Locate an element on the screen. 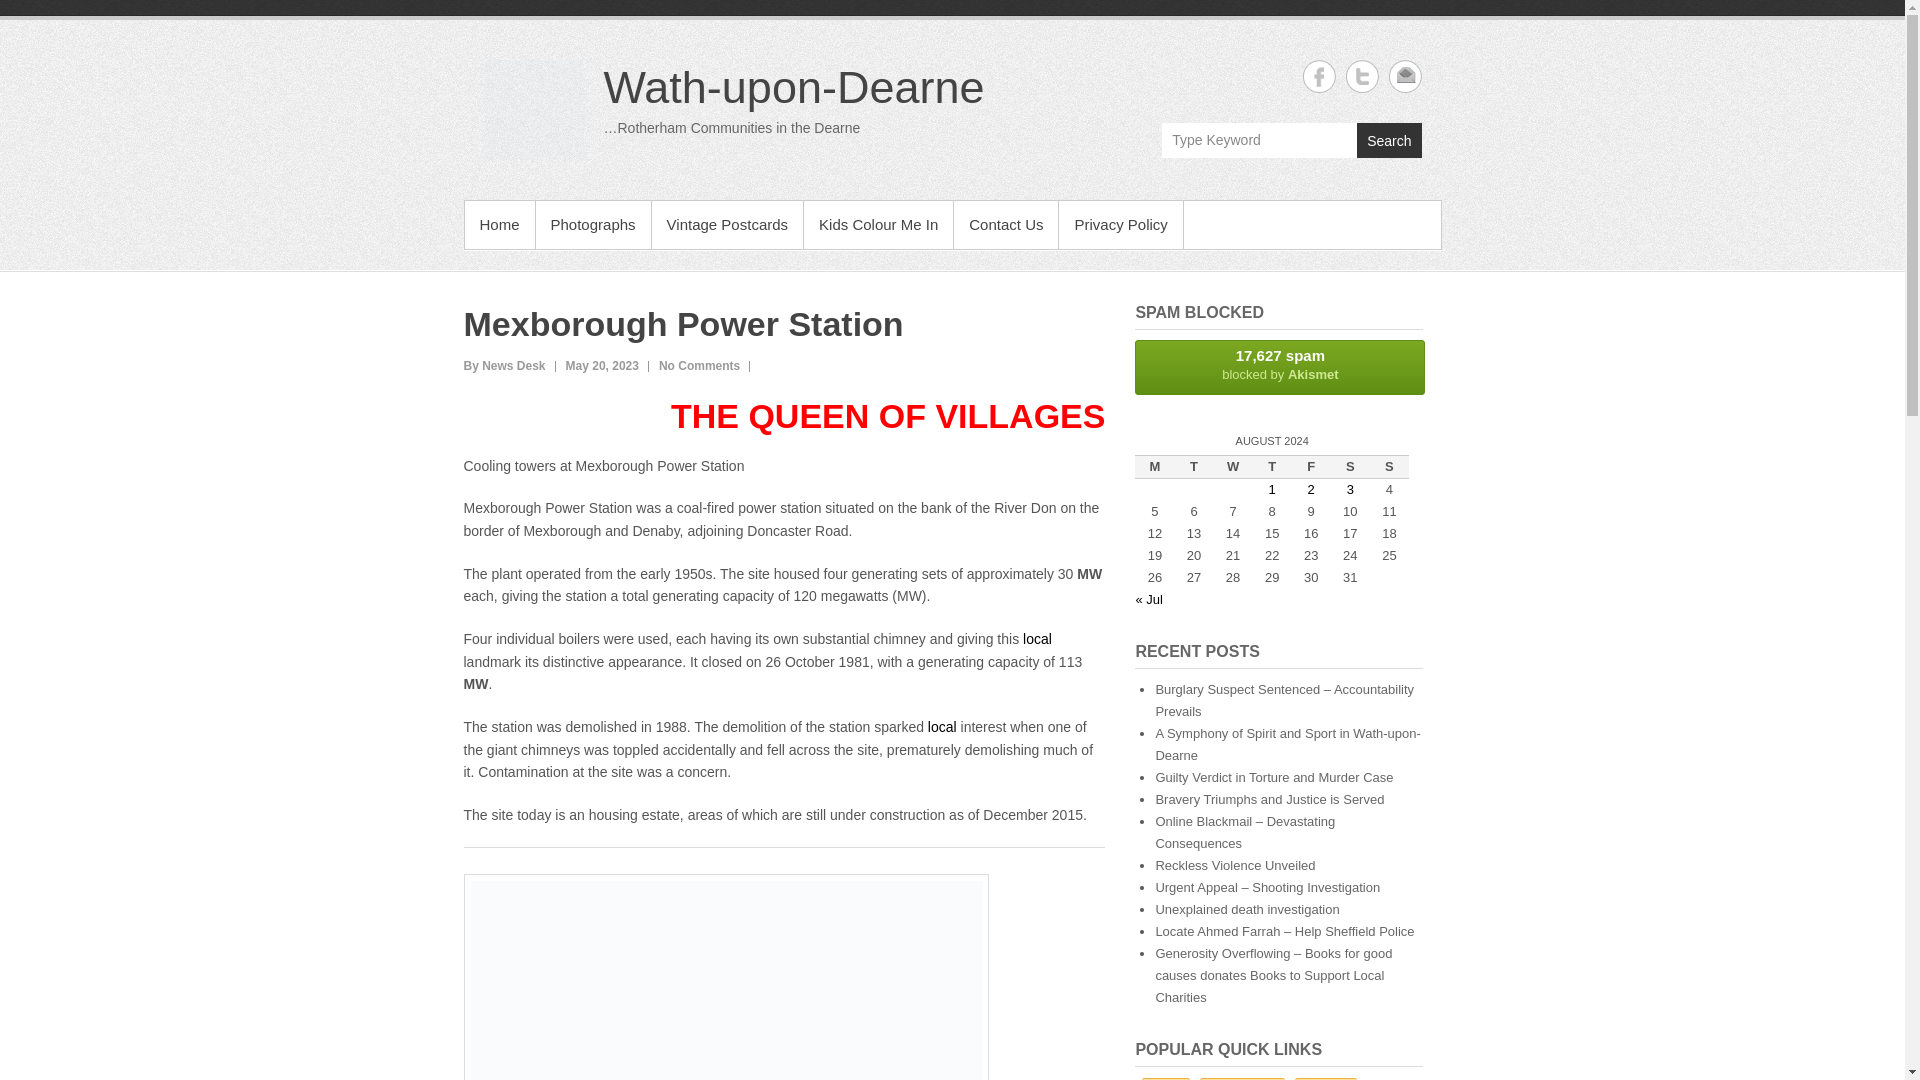 Image resolution: width=1920 pixels, height=1080 pixels. Wath-upon-Dearne on Twitter is located at coordinates (1362, 76).